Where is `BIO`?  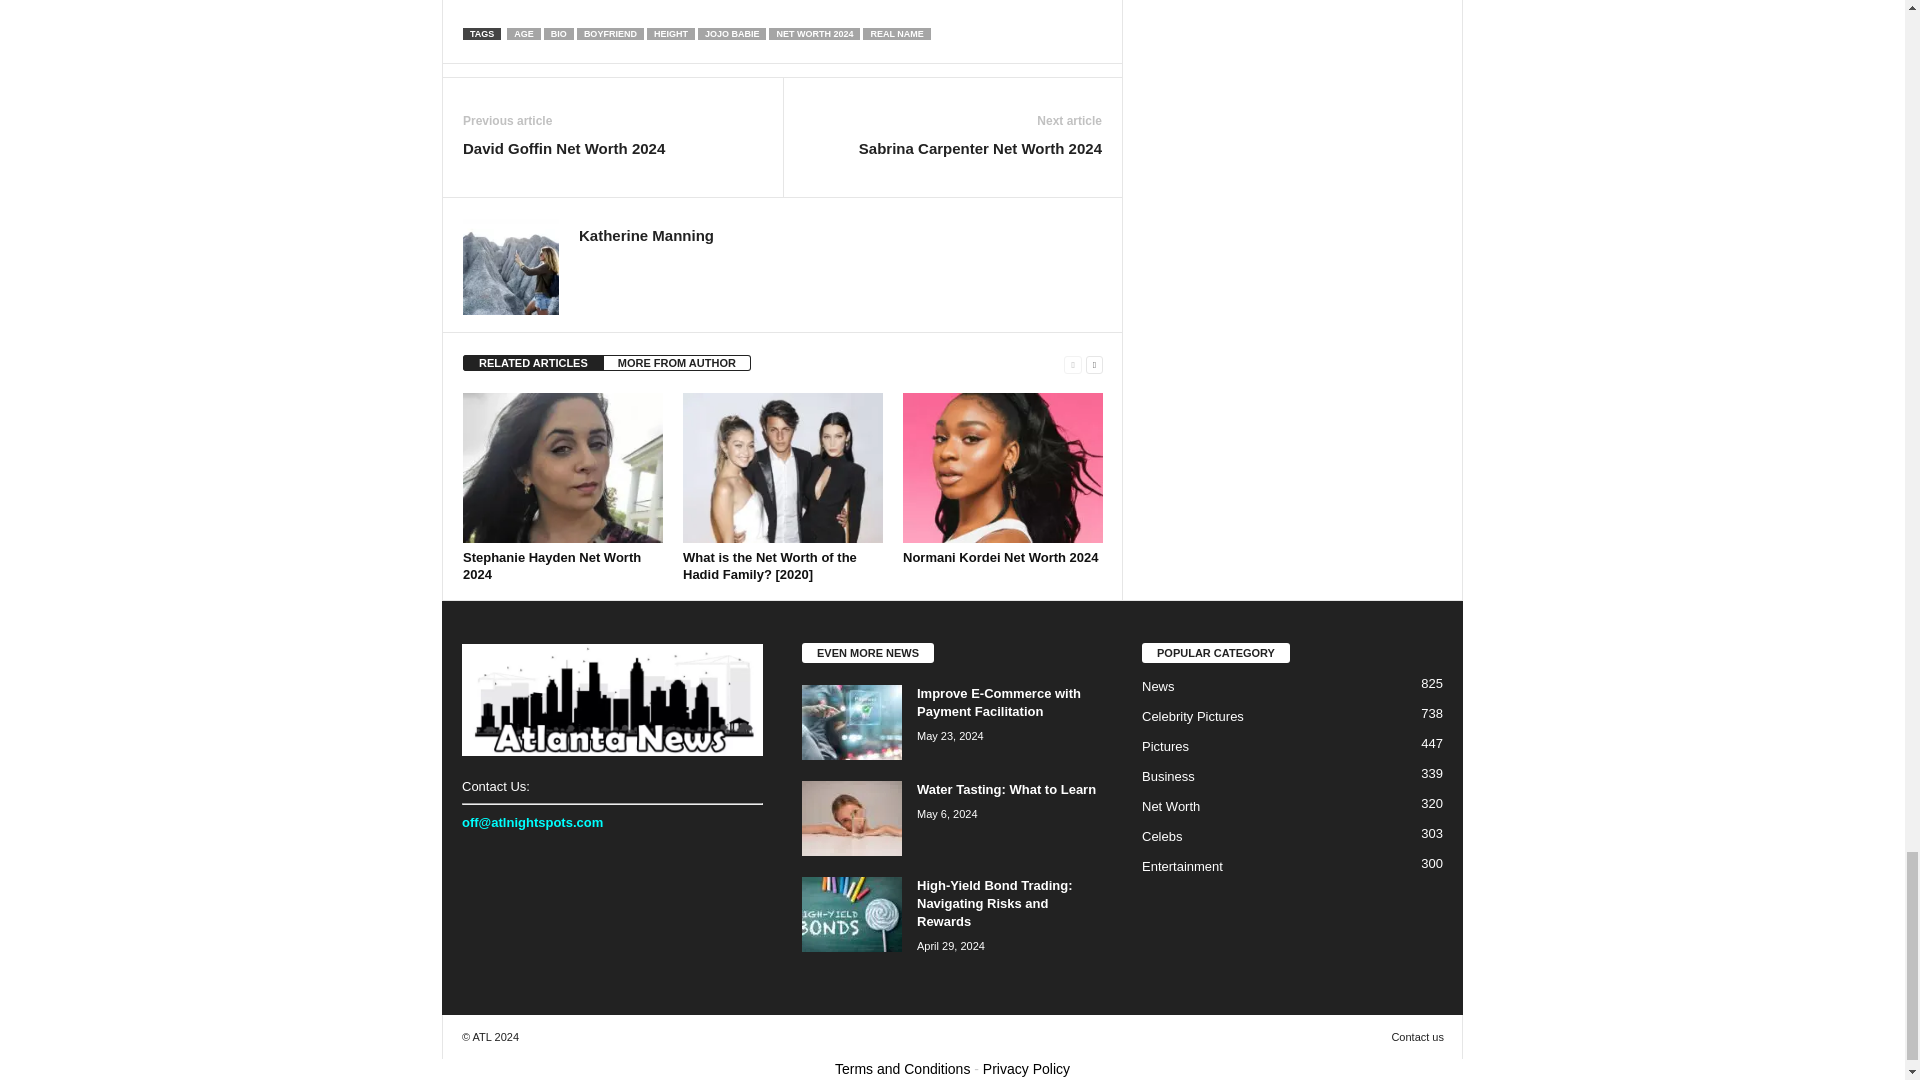
BIO is located at coordinates (558, 34).